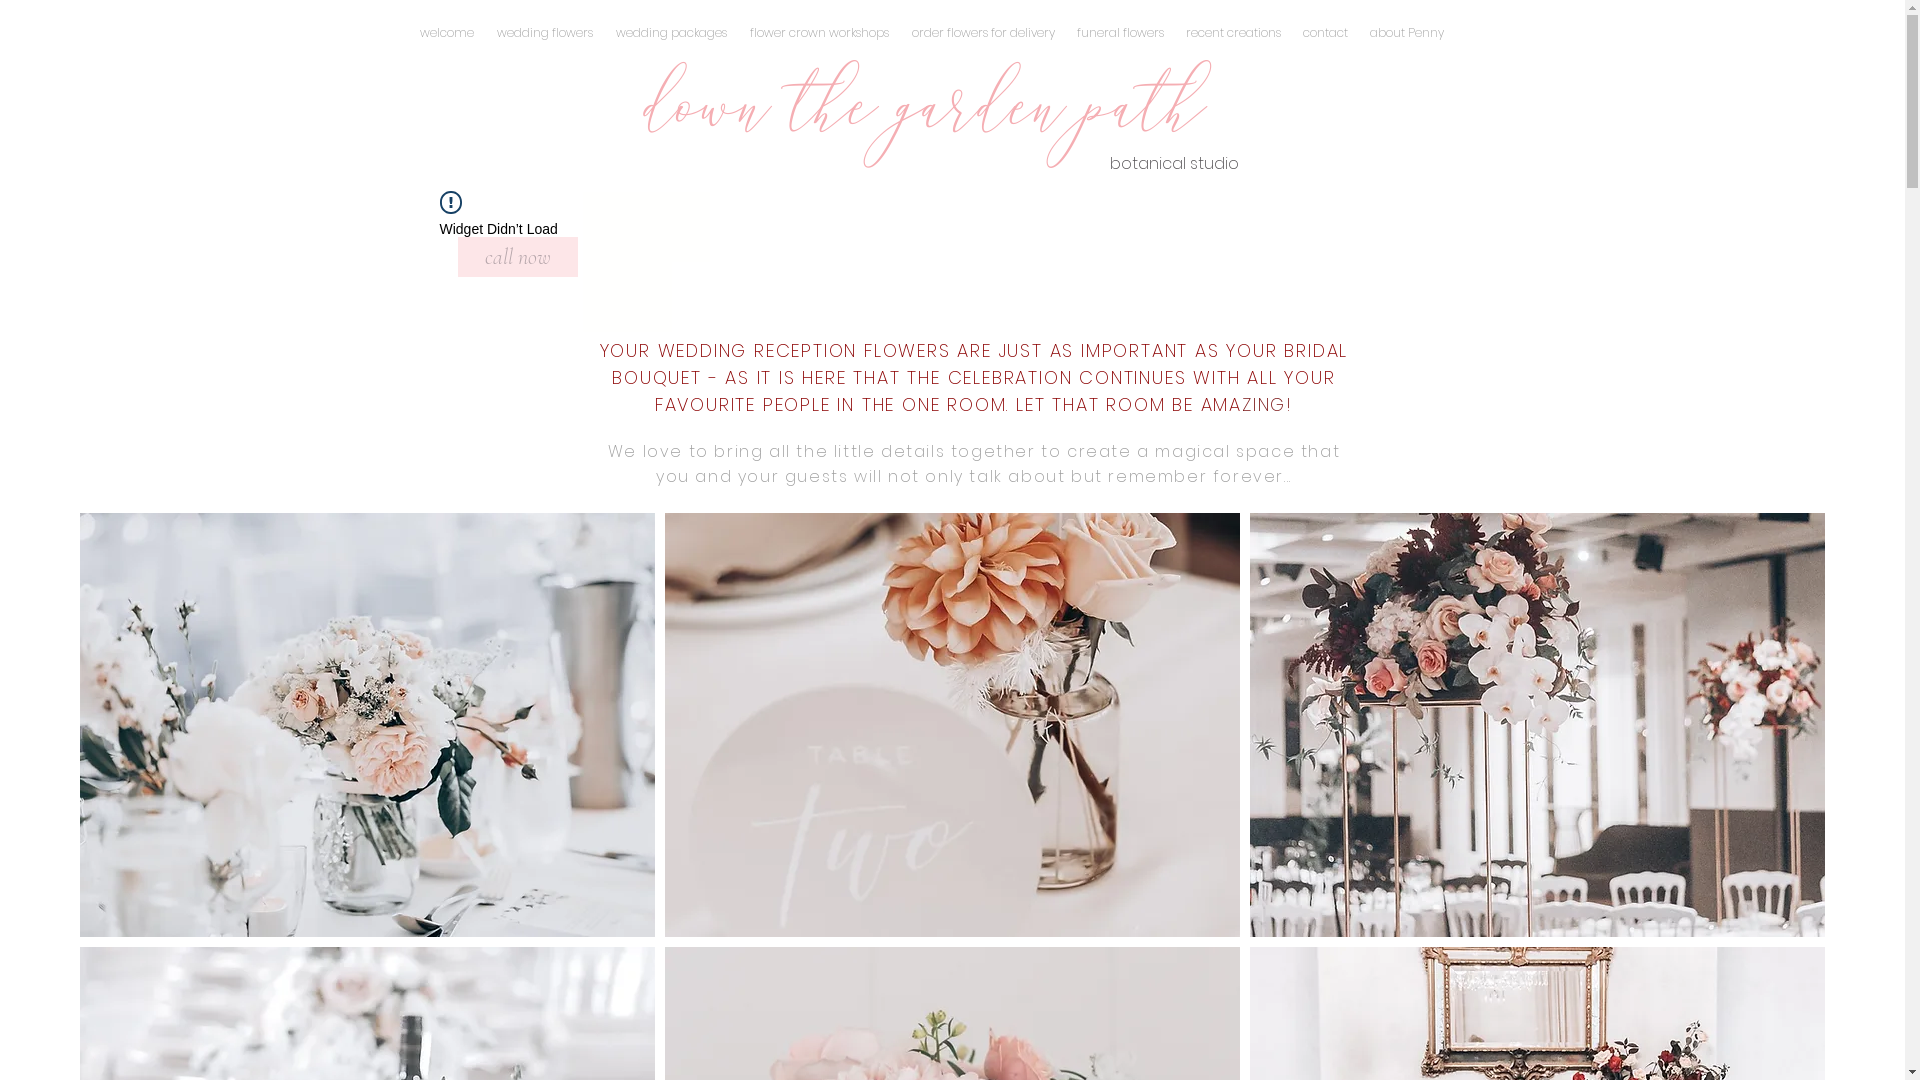 The height and width of the screenshot is (1080, 1920). What do you see at coordinates (1232, 32) in the screenshot?
I see `recent creations` at bounding box center [1232, 32].